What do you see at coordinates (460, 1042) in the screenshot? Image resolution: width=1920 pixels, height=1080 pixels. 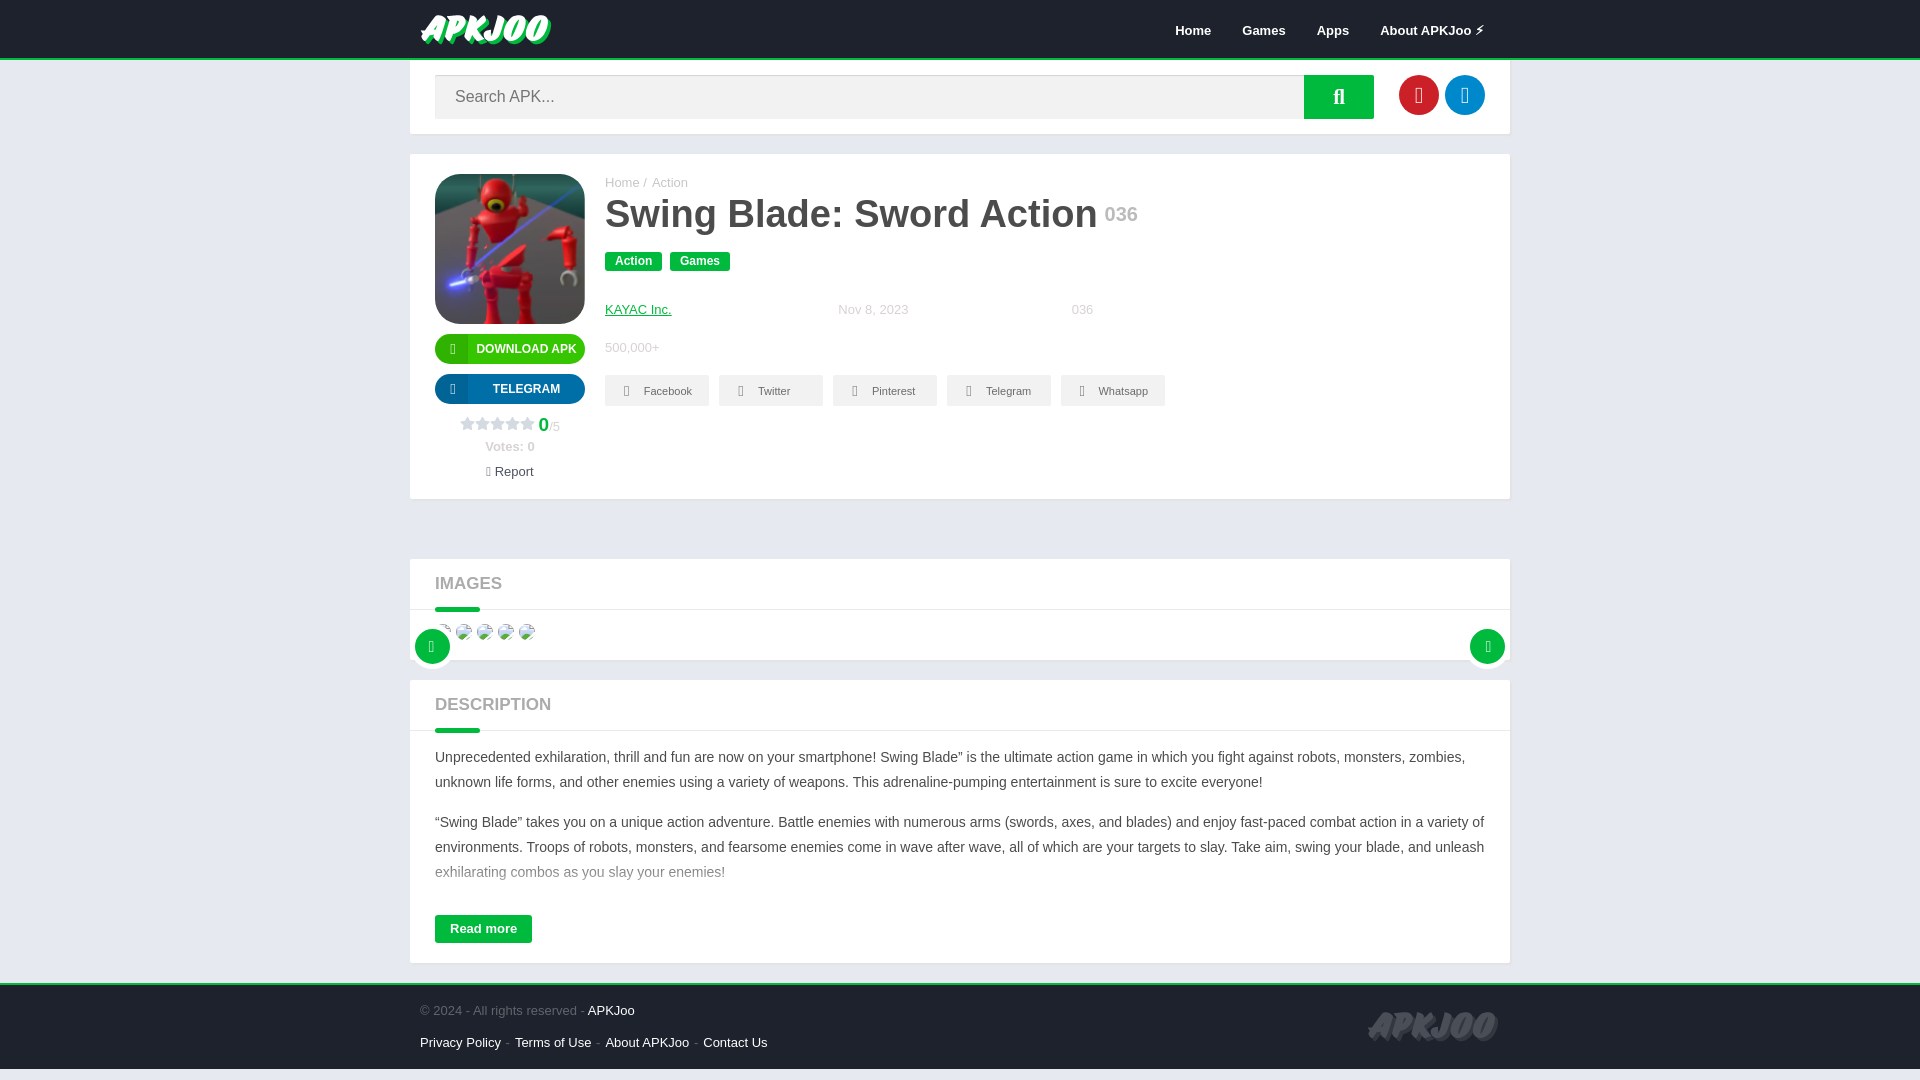 I see `Privacy Policy` at bounding box center [460, 1042].